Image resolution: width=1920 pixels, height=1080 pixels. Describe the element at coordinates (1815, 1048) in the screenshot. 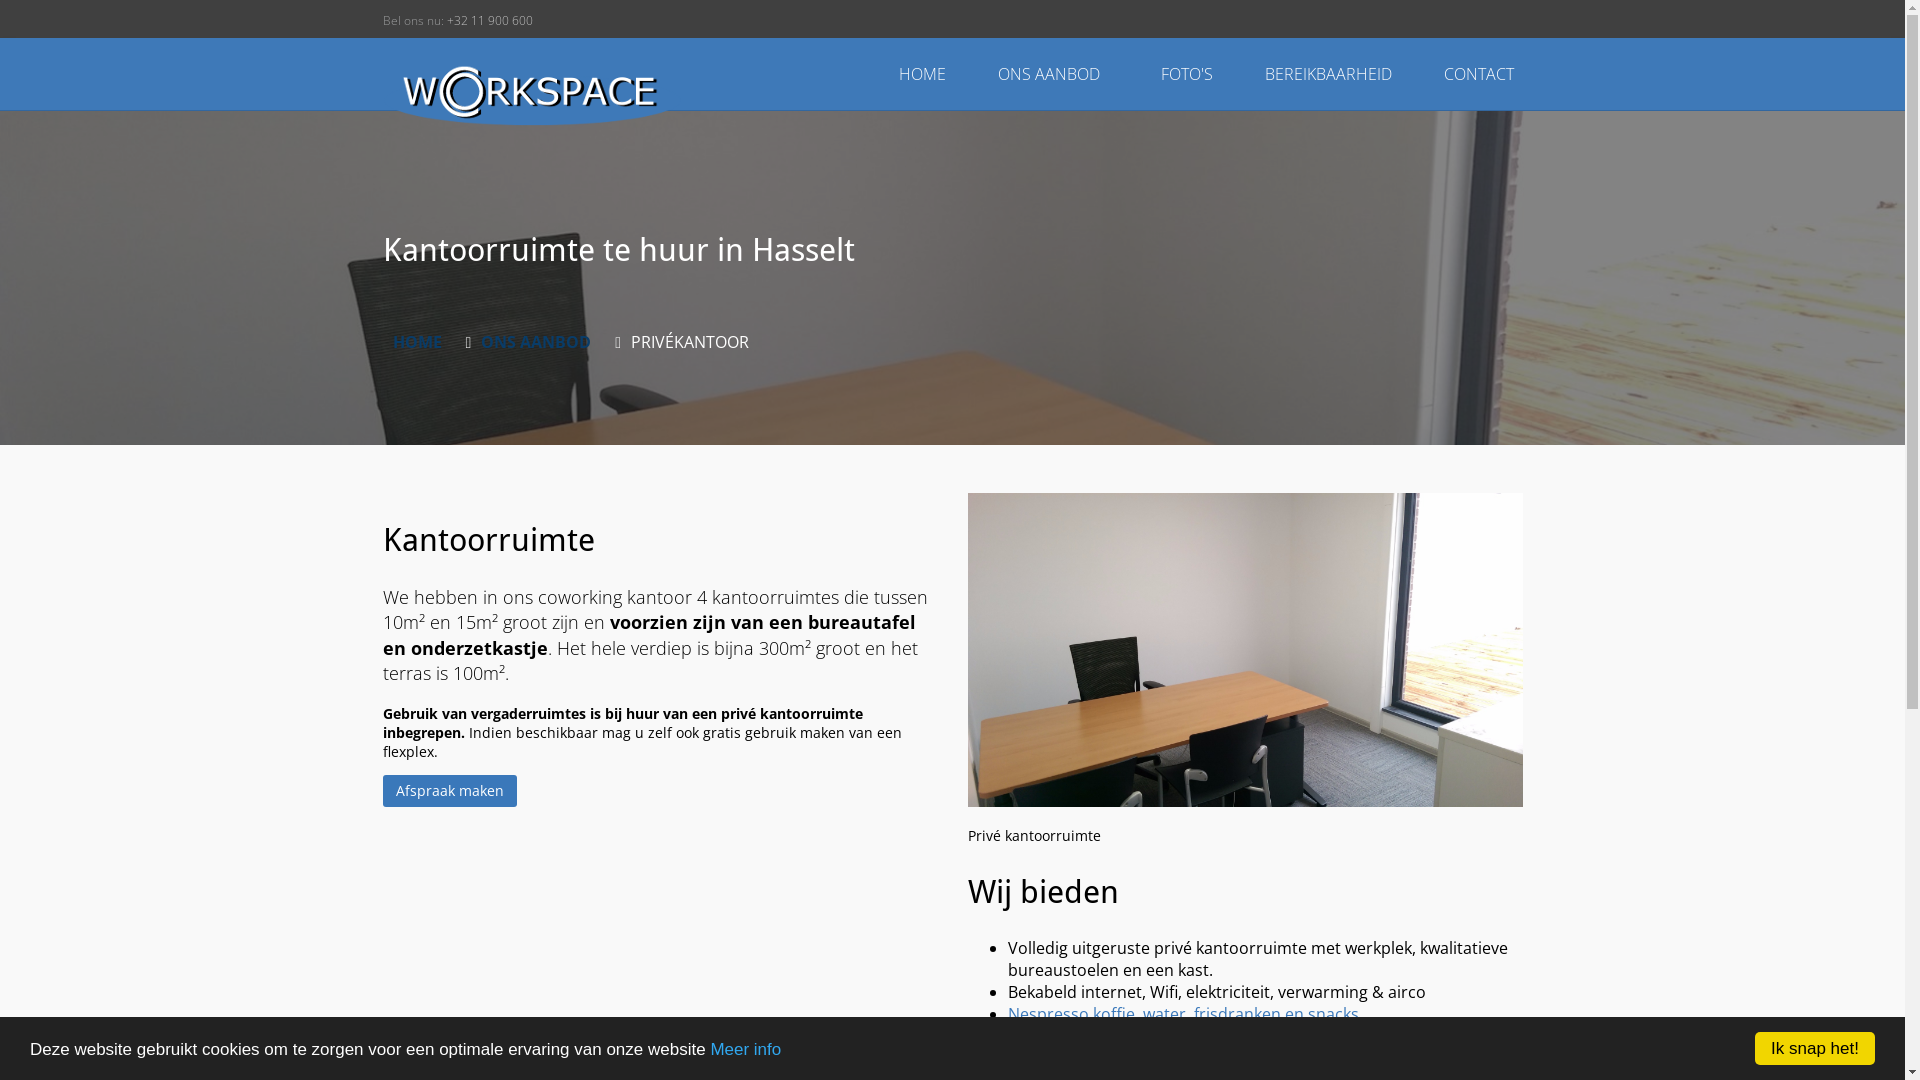

I see `Ik snap het!` at that location.